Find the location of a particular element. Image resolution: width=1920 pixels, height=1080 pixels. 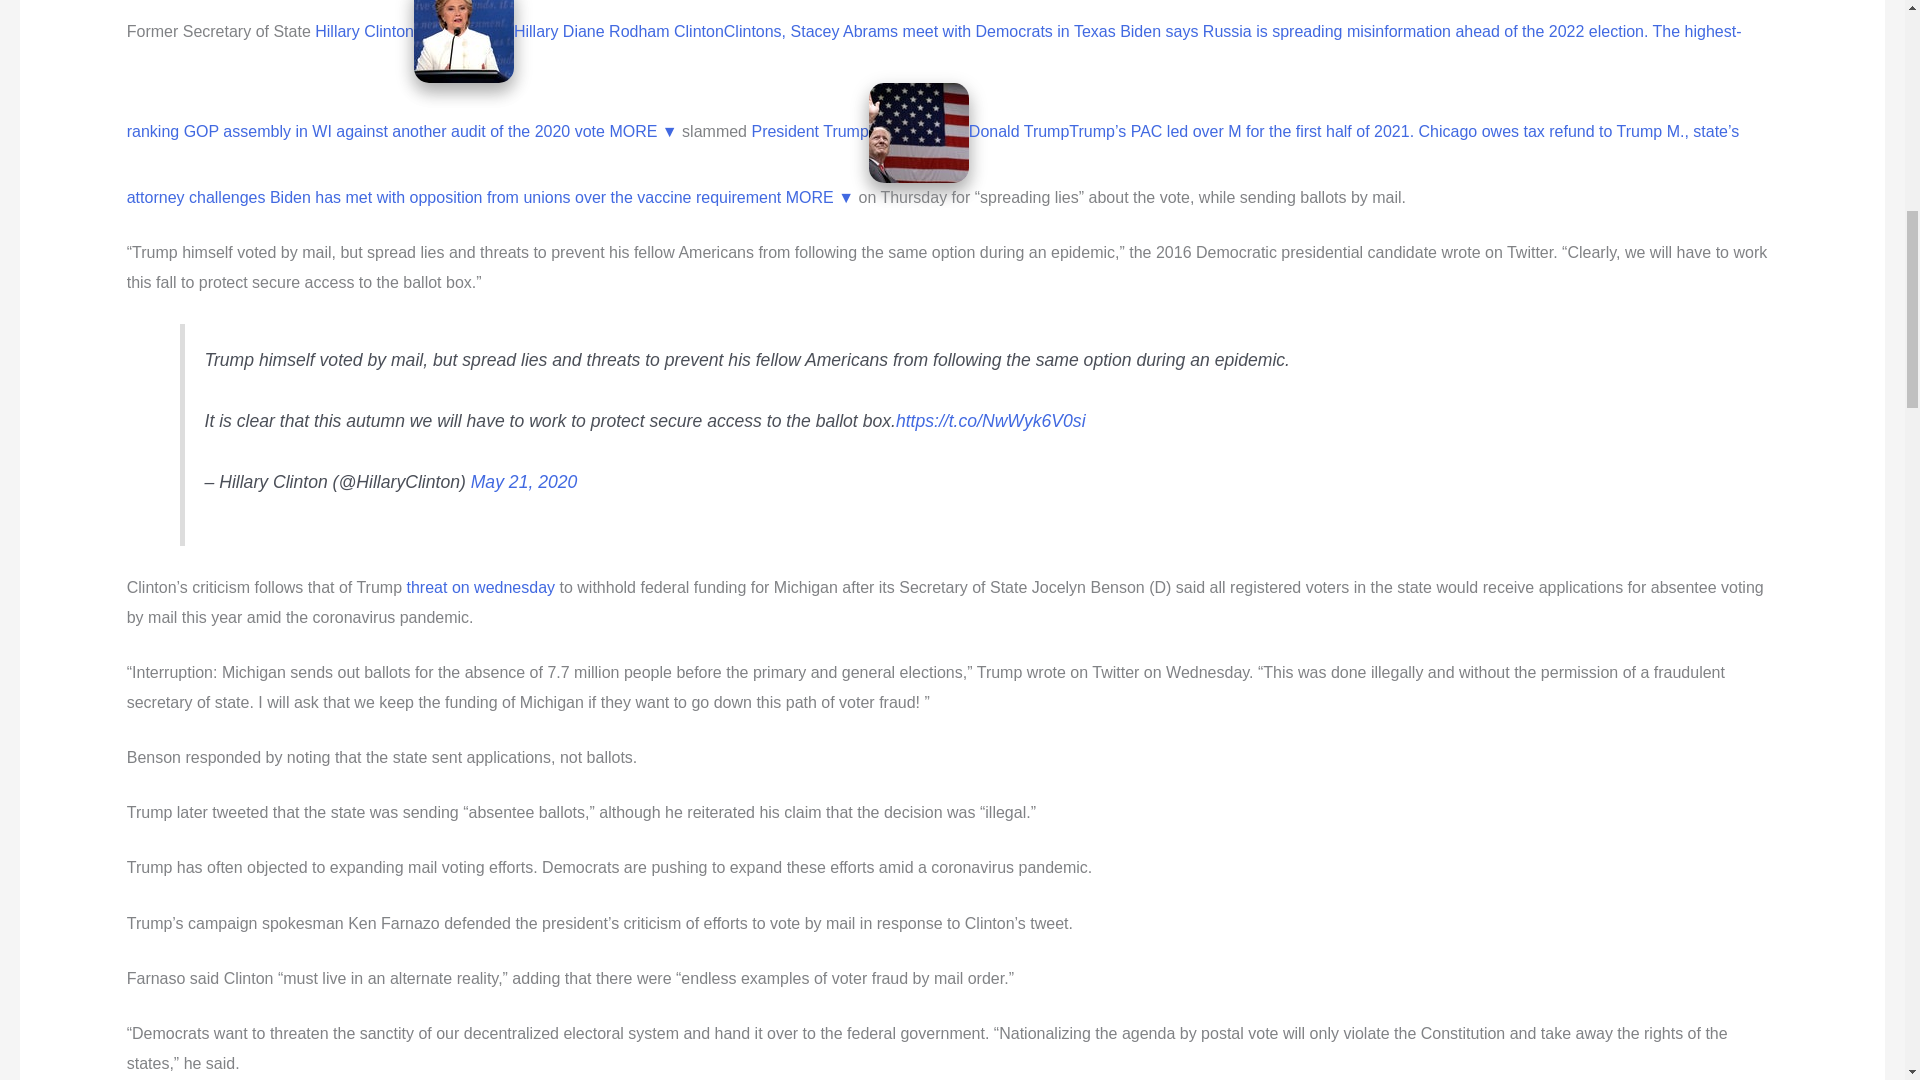

Hillary Diane Rodham Clinton is located at coordinates (618, 30).